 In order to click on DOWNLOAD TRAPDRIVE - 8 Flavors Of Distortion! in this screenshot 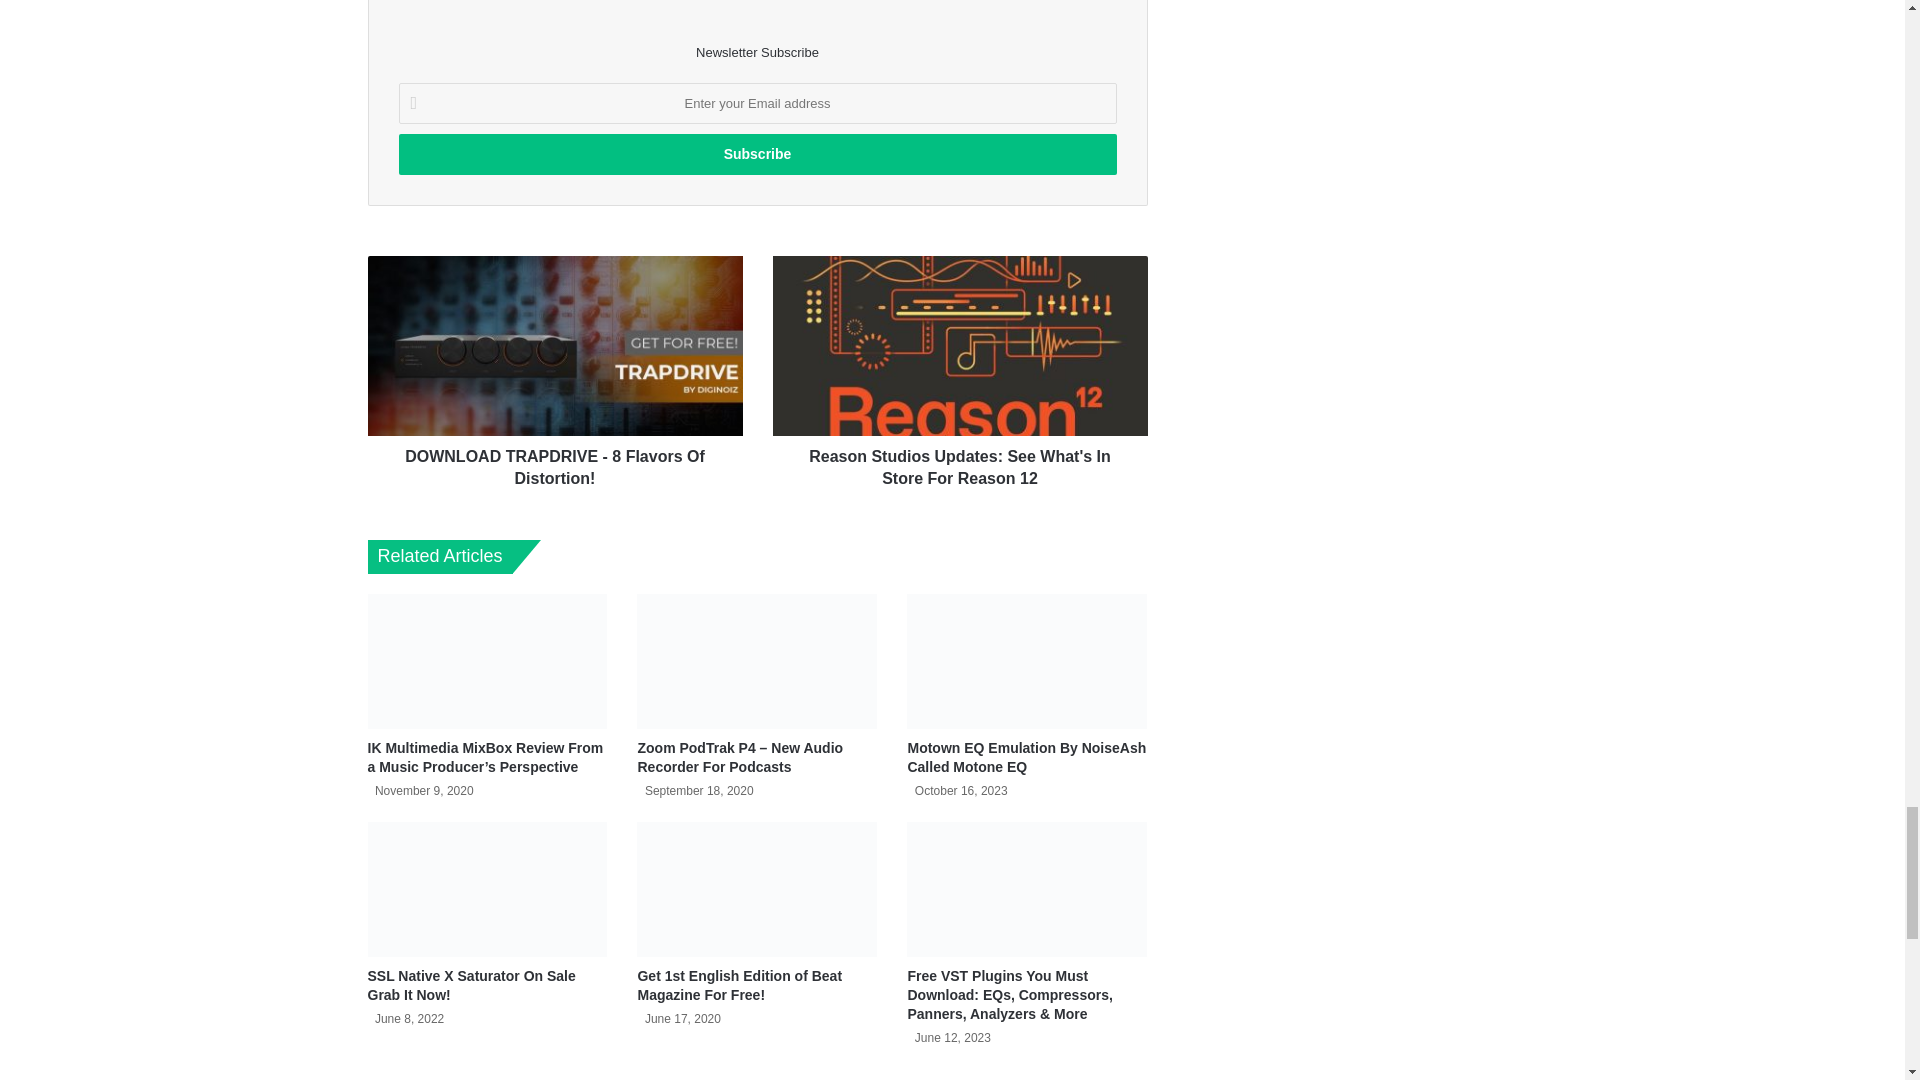, I will do `click(556, 346)`.